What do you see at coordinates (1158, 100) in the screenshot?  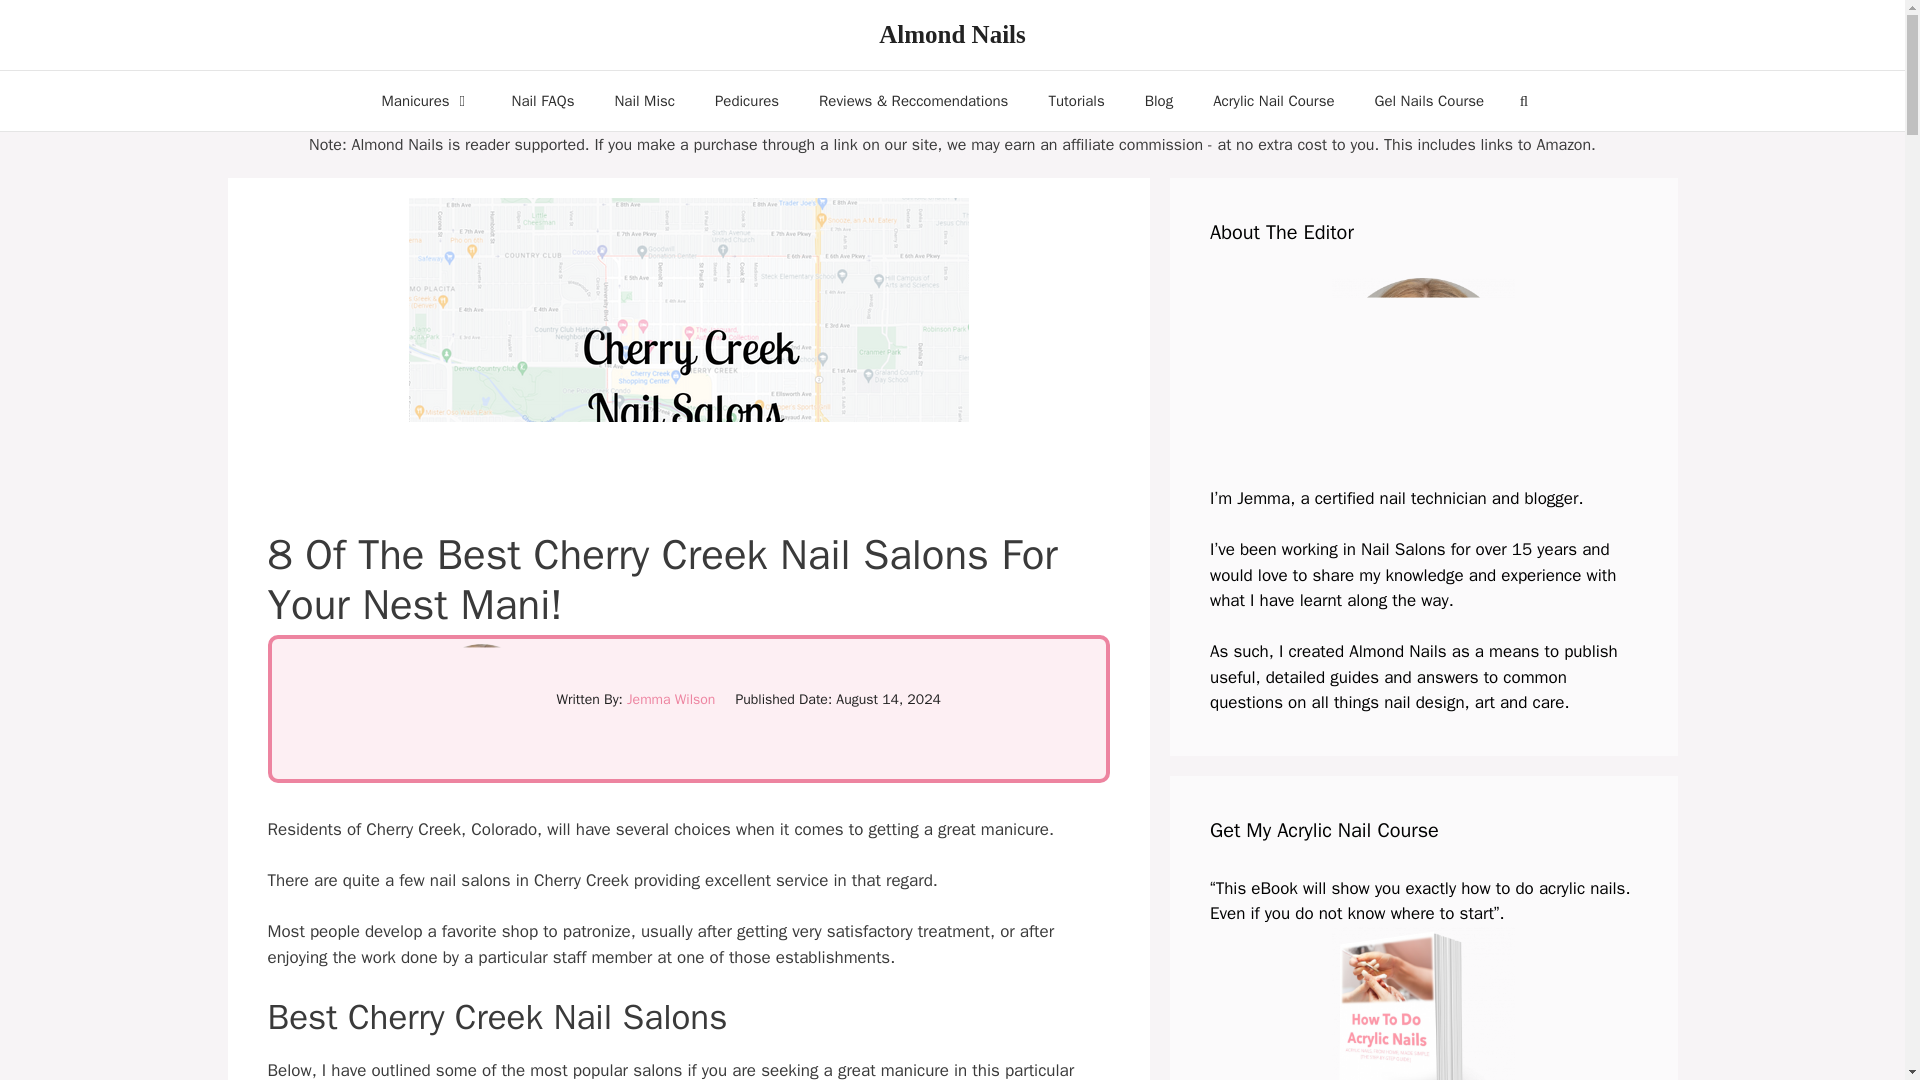 I see `Blog` at bounding box center [1158, 100].